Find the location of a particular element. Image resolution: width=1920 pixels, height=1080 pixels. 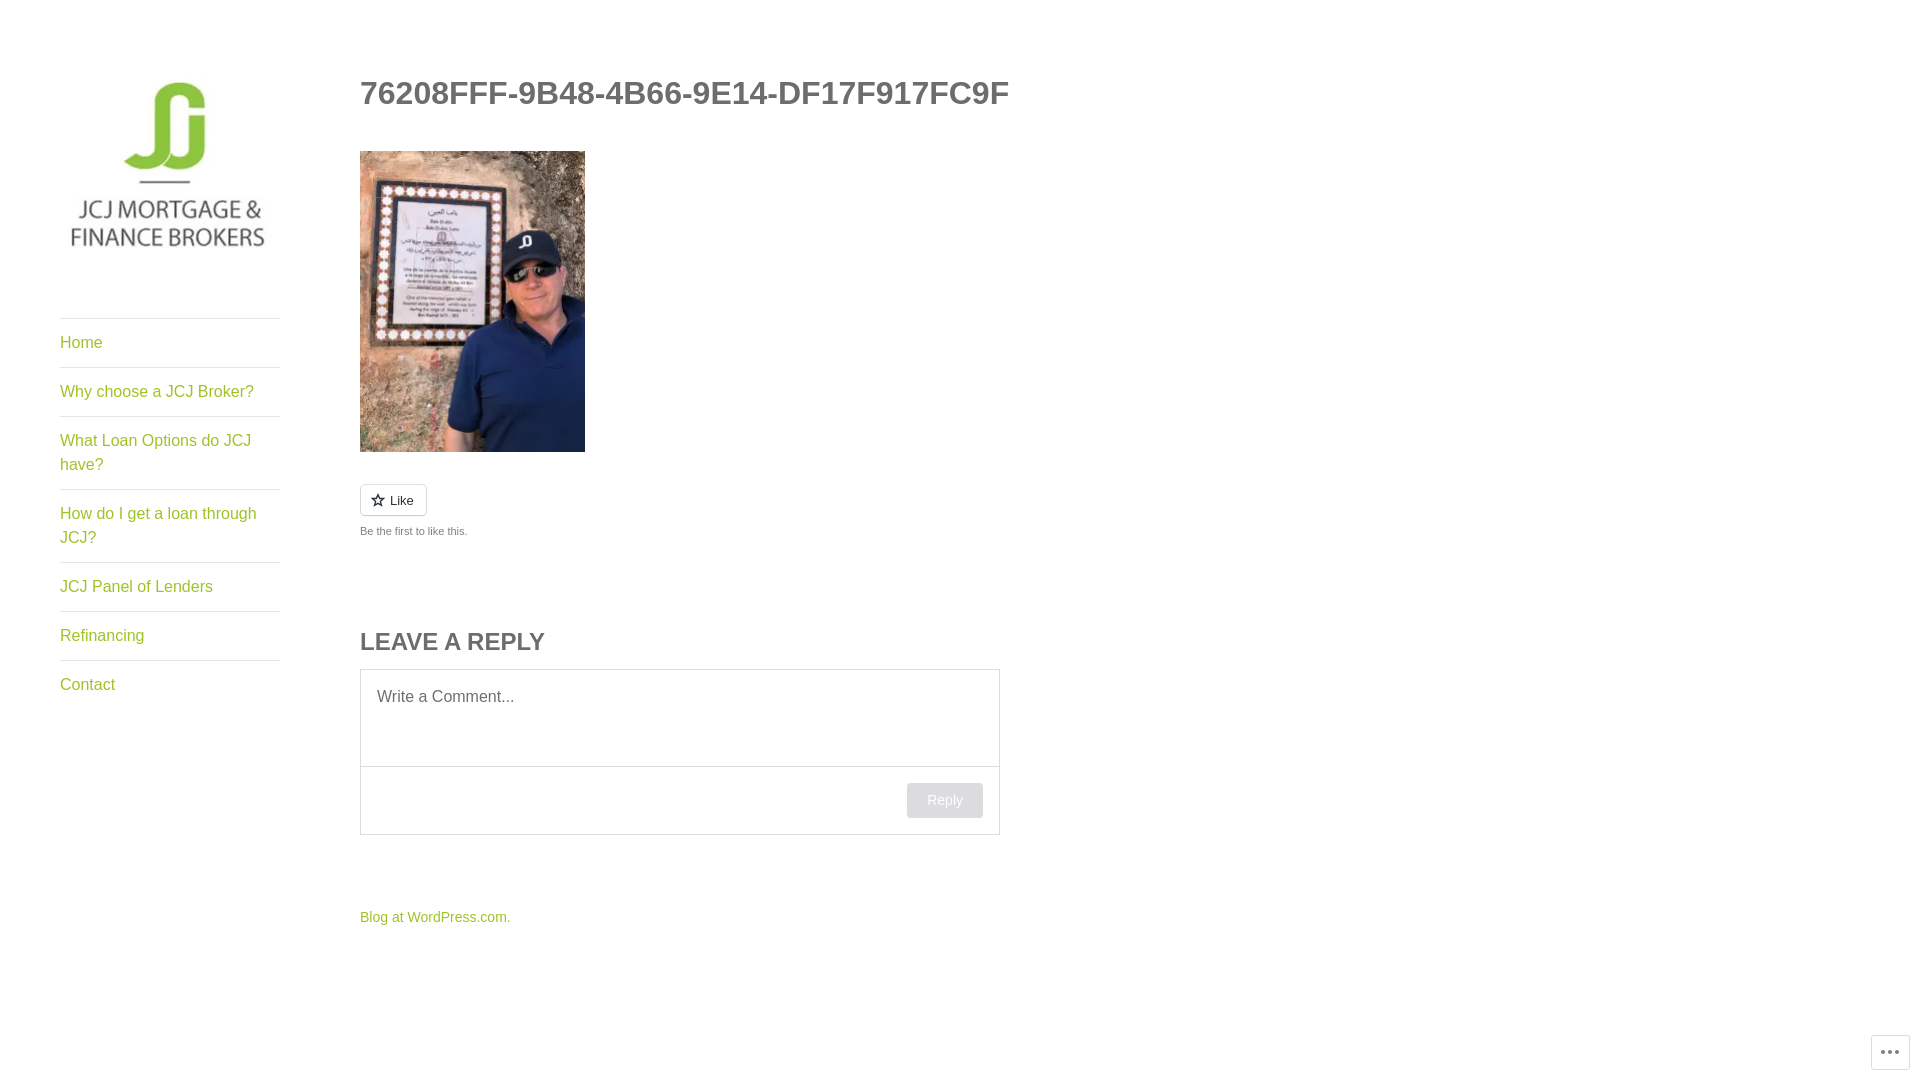

Home is located at coordinates (170, 343).